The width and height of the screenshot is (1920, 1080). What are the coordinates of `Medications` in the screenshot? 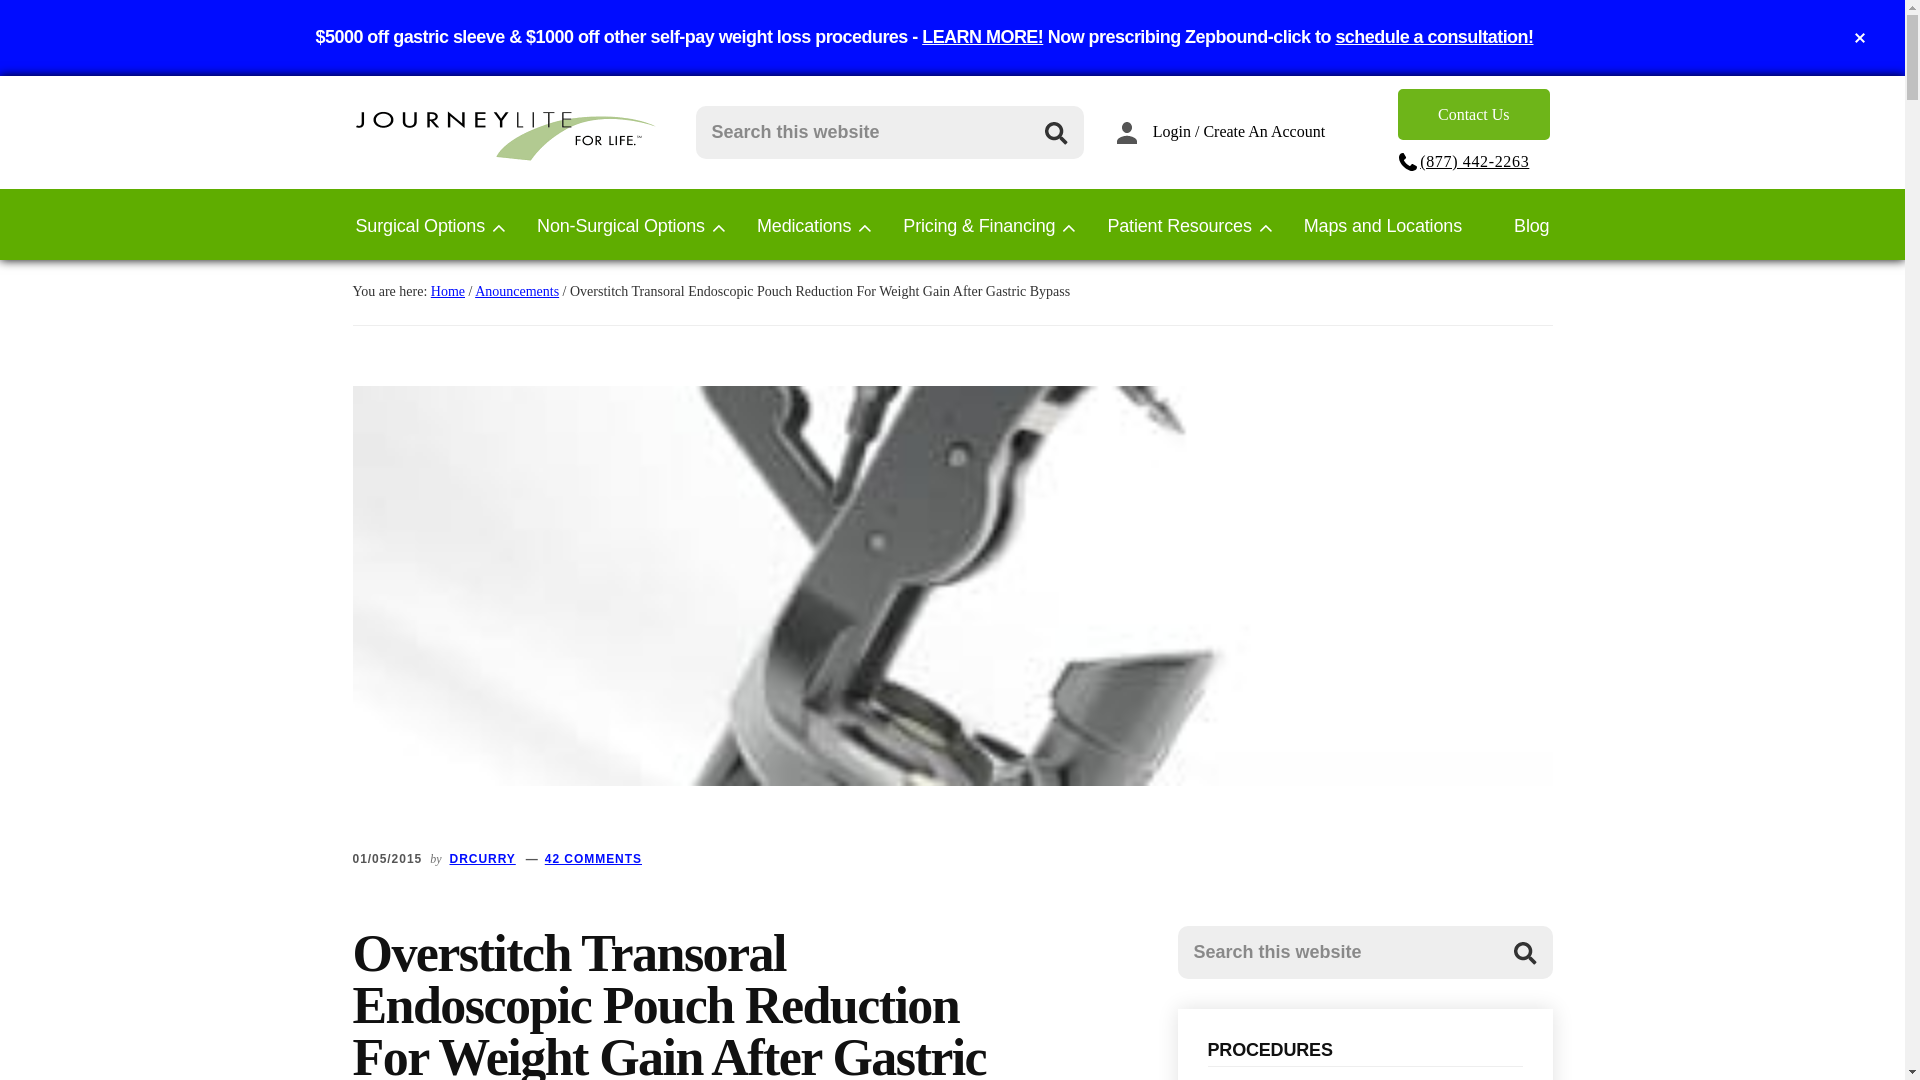 It's located at (803, 222).